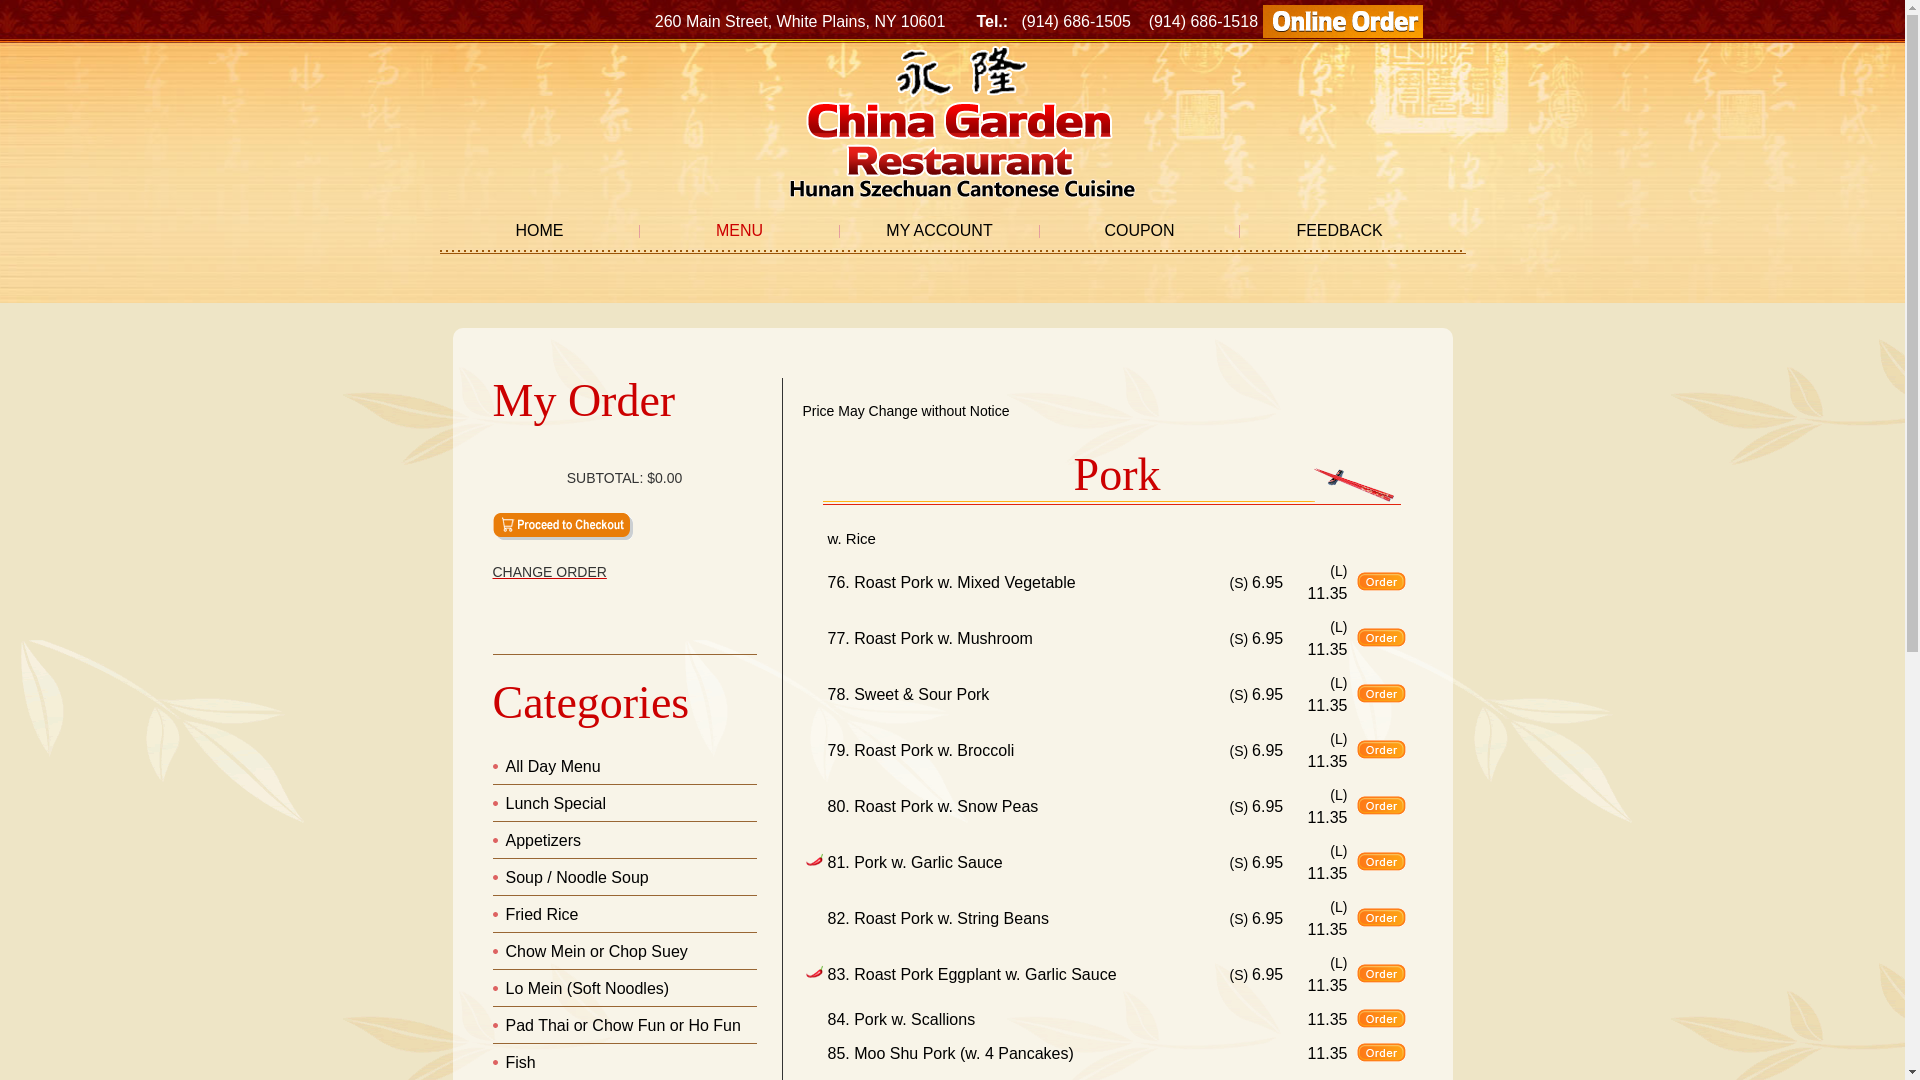 This screenshot has height=1080, width=1920. I want to click on Pad Thai or Chow Fun or Ho Fun, so click(624, 1026).